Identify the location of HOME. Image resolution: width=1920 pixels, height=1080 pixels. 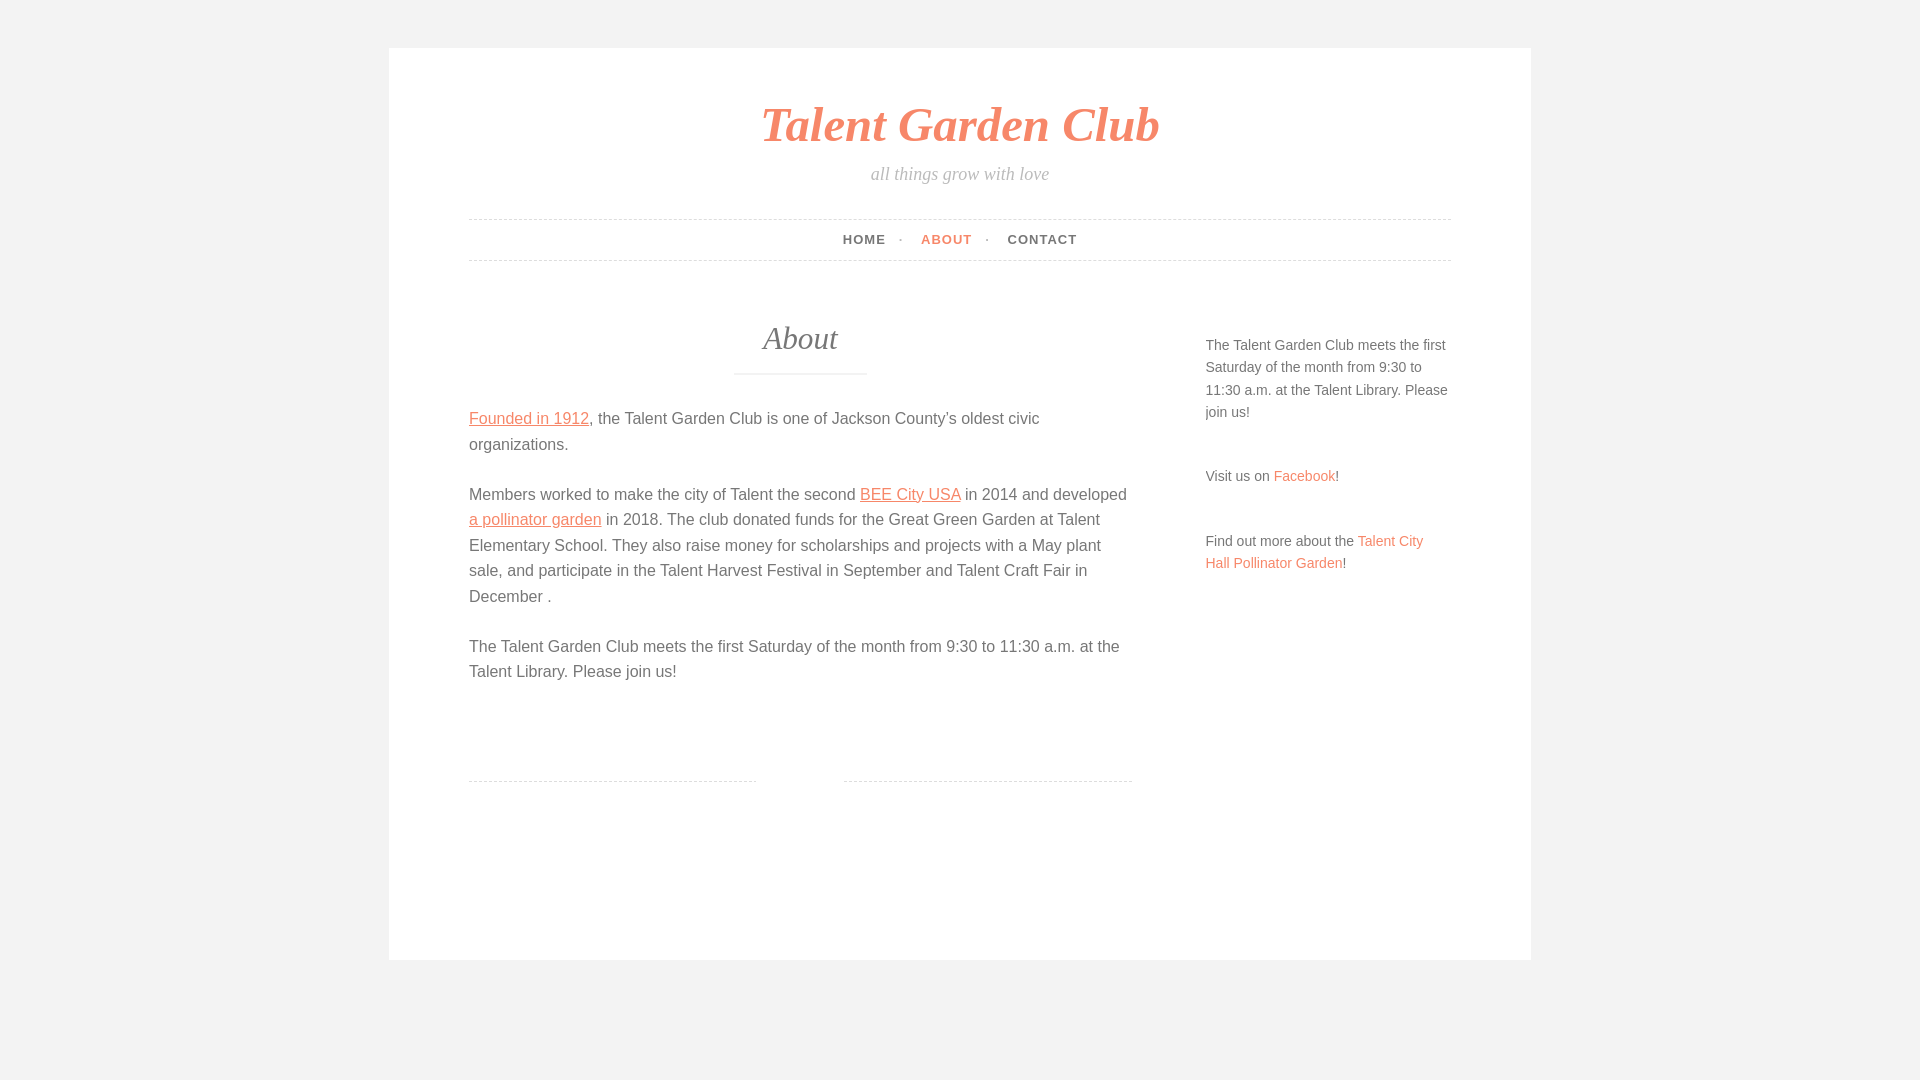
(873, 240).